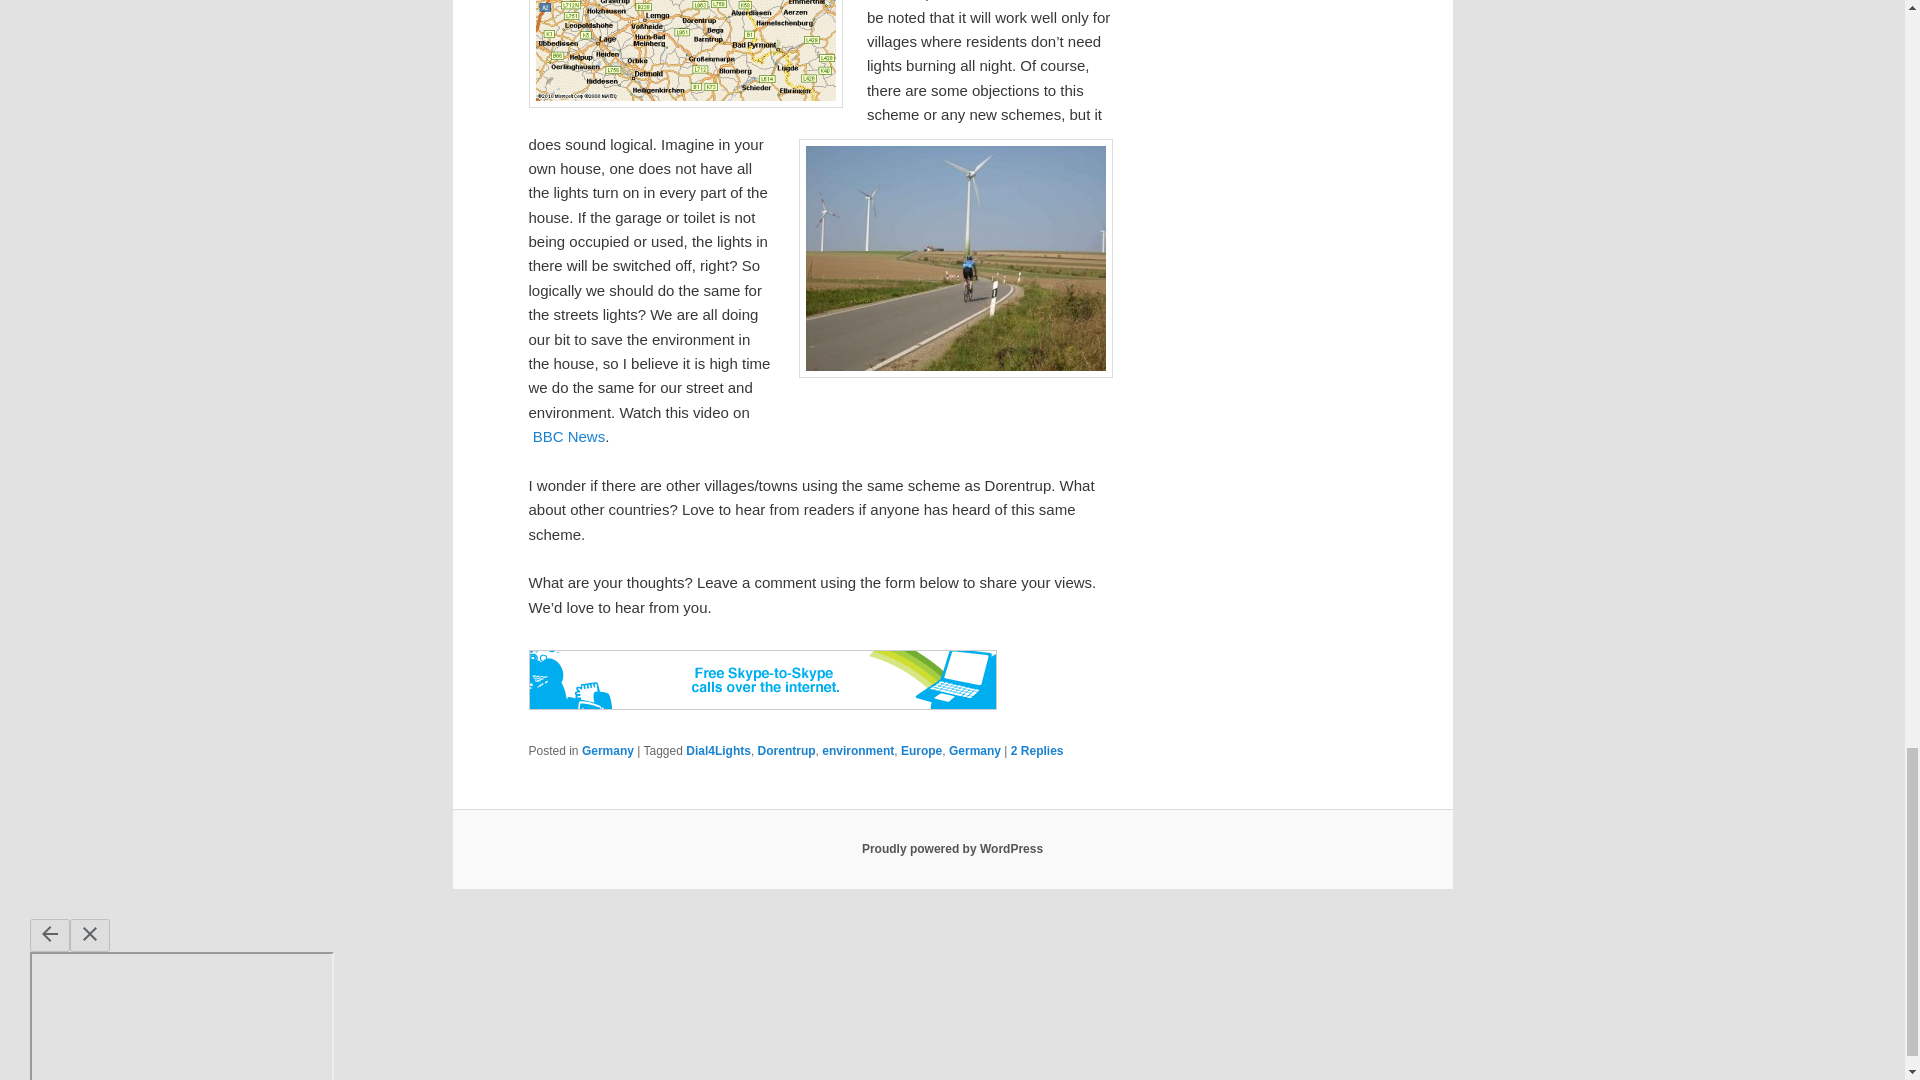  What do you see at coordinates (718, 751) in the screenshot?
I see `Dial4Lights` at bounding box center [718, 751].